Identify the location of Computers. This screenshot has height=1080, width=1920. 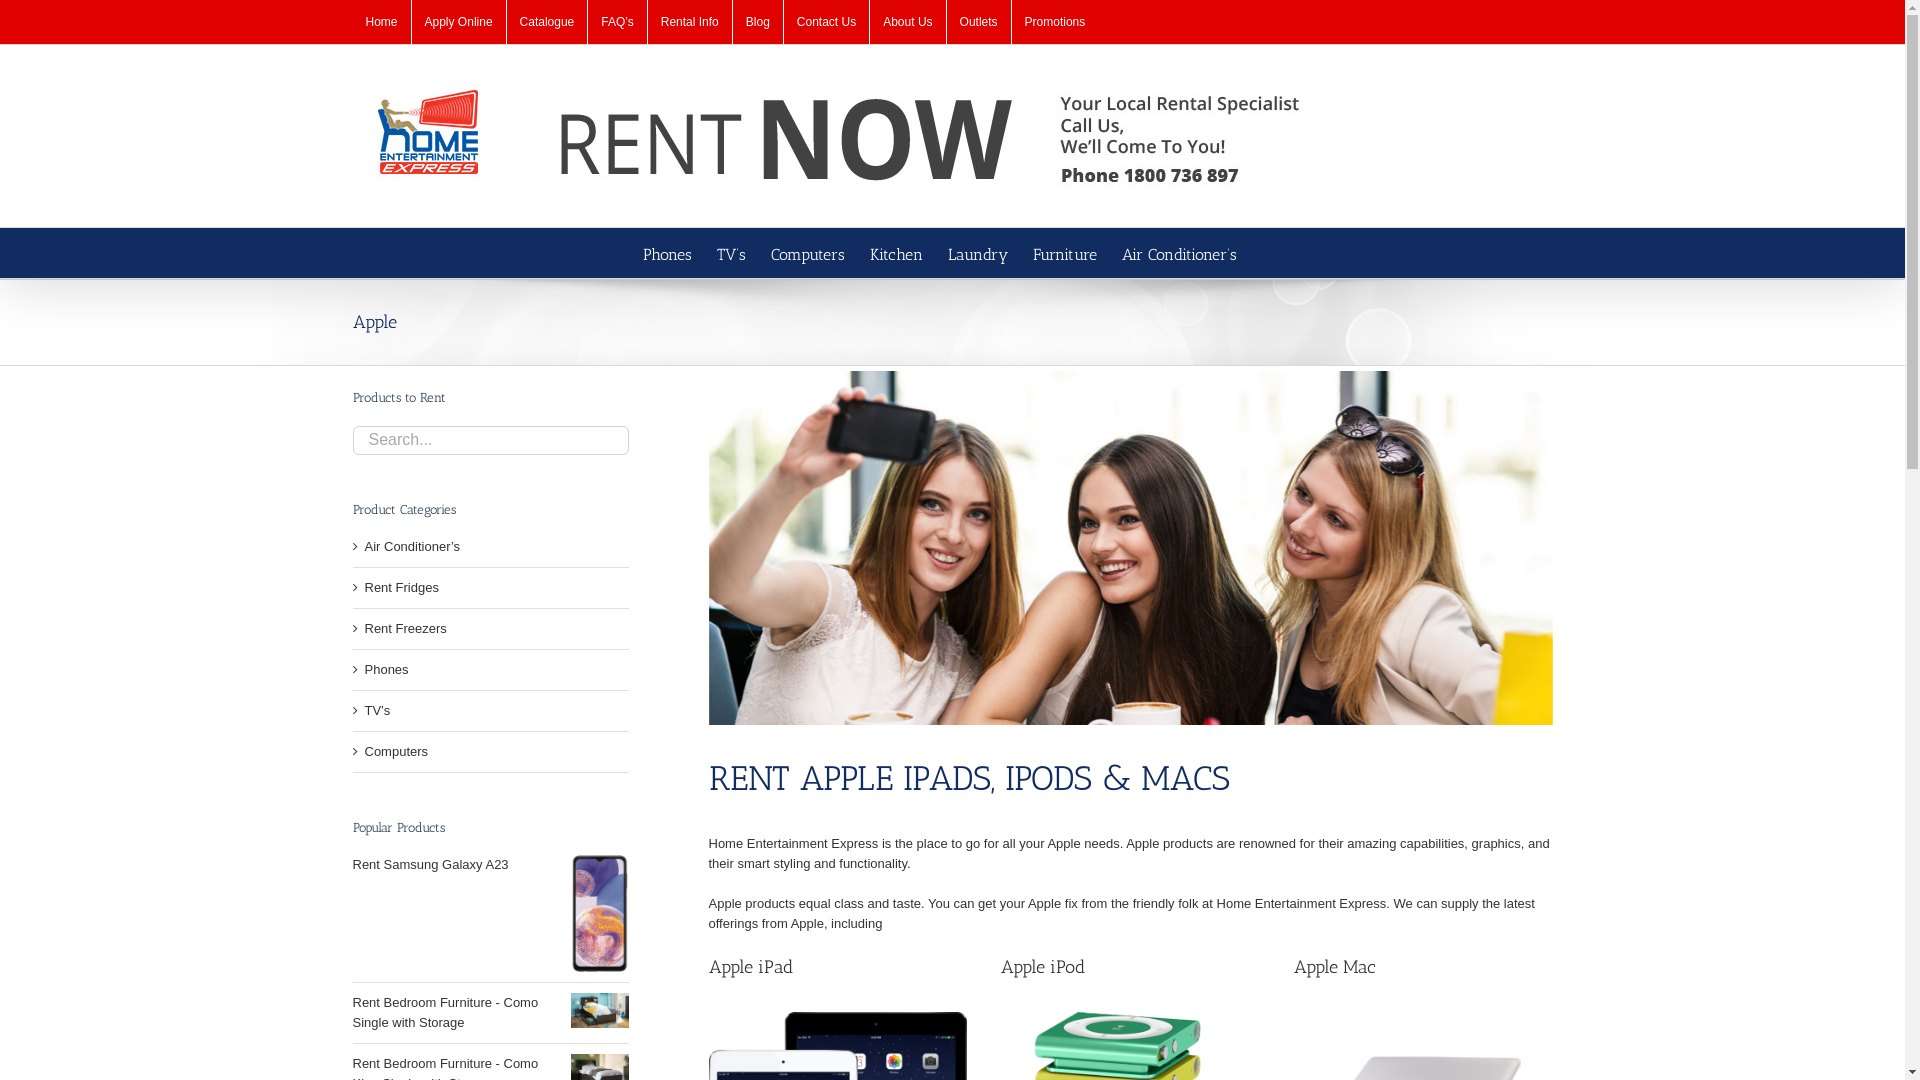
(808, 253).